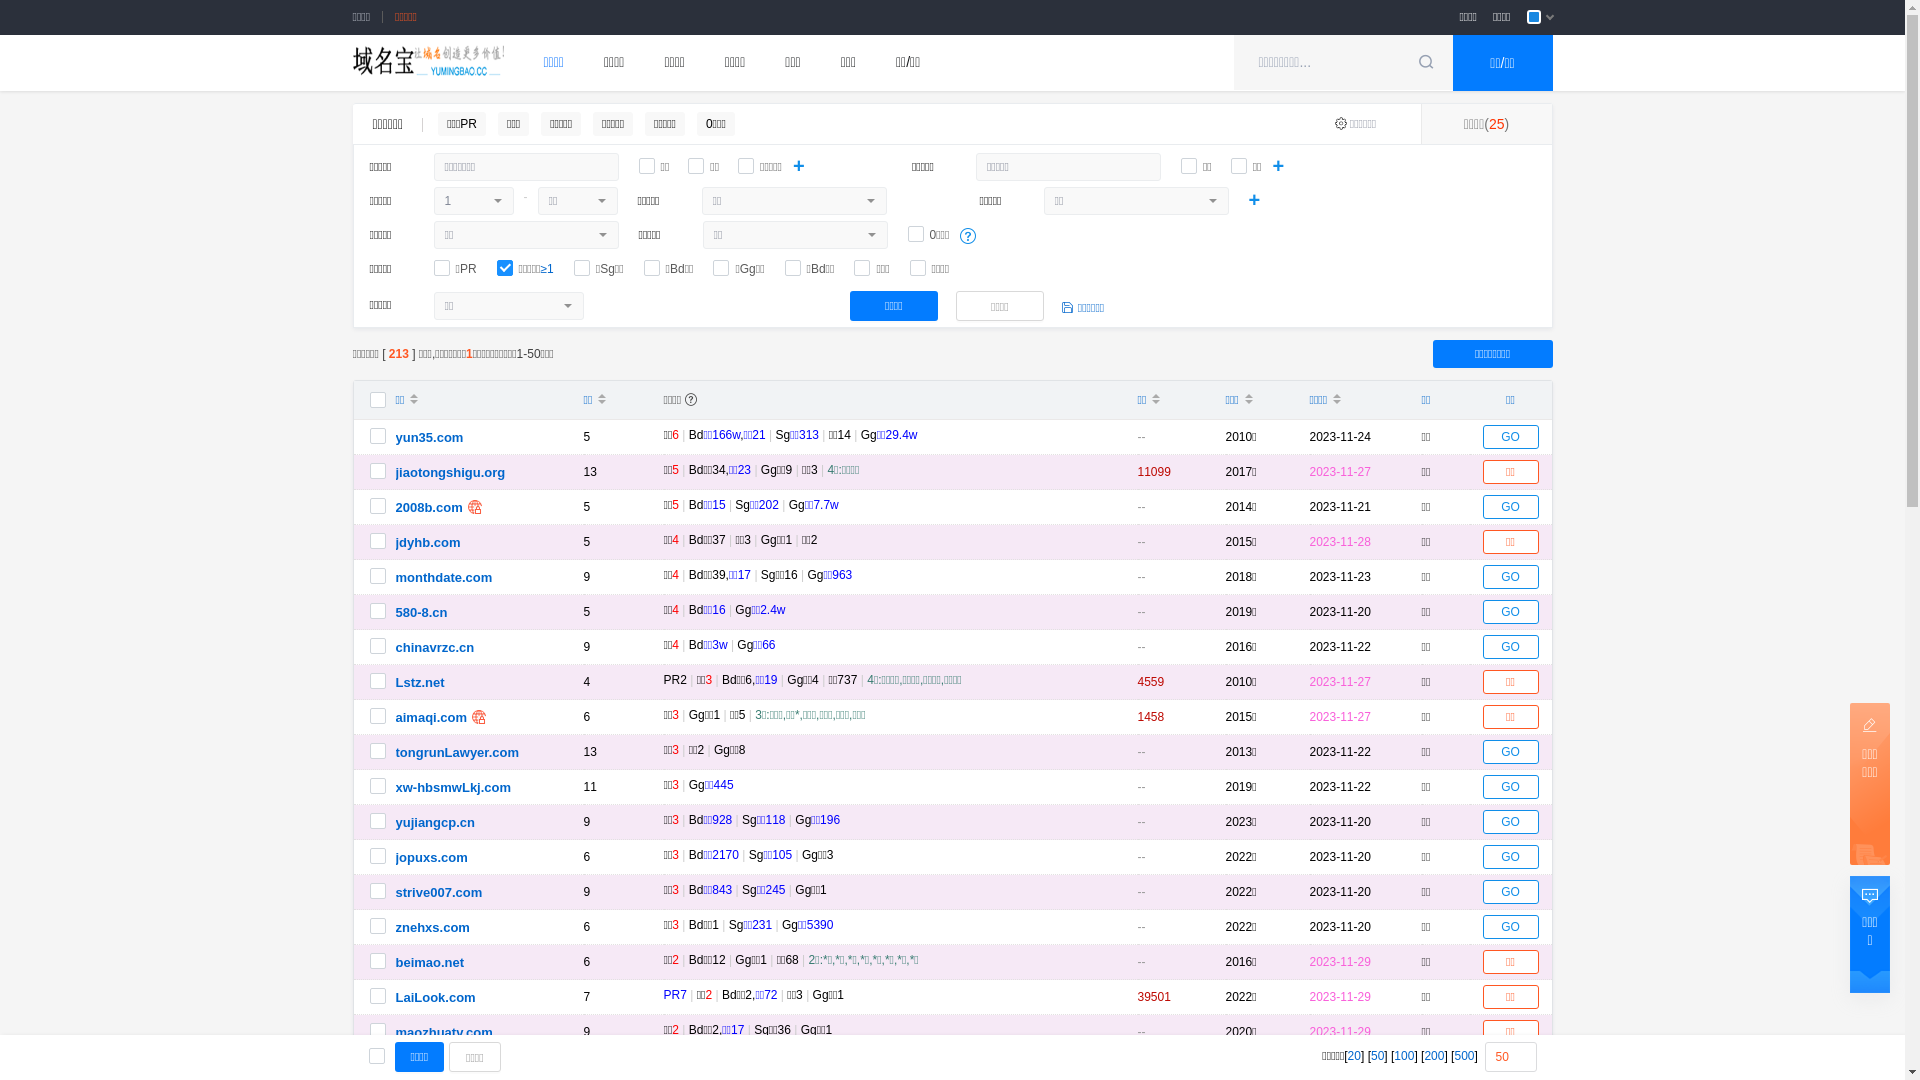 This screenshot has width=1920, height=1080. What do you see at coordinates (420, 682) in the screenshot?
I see `Lstz.net` at bounding box center [420, 682].